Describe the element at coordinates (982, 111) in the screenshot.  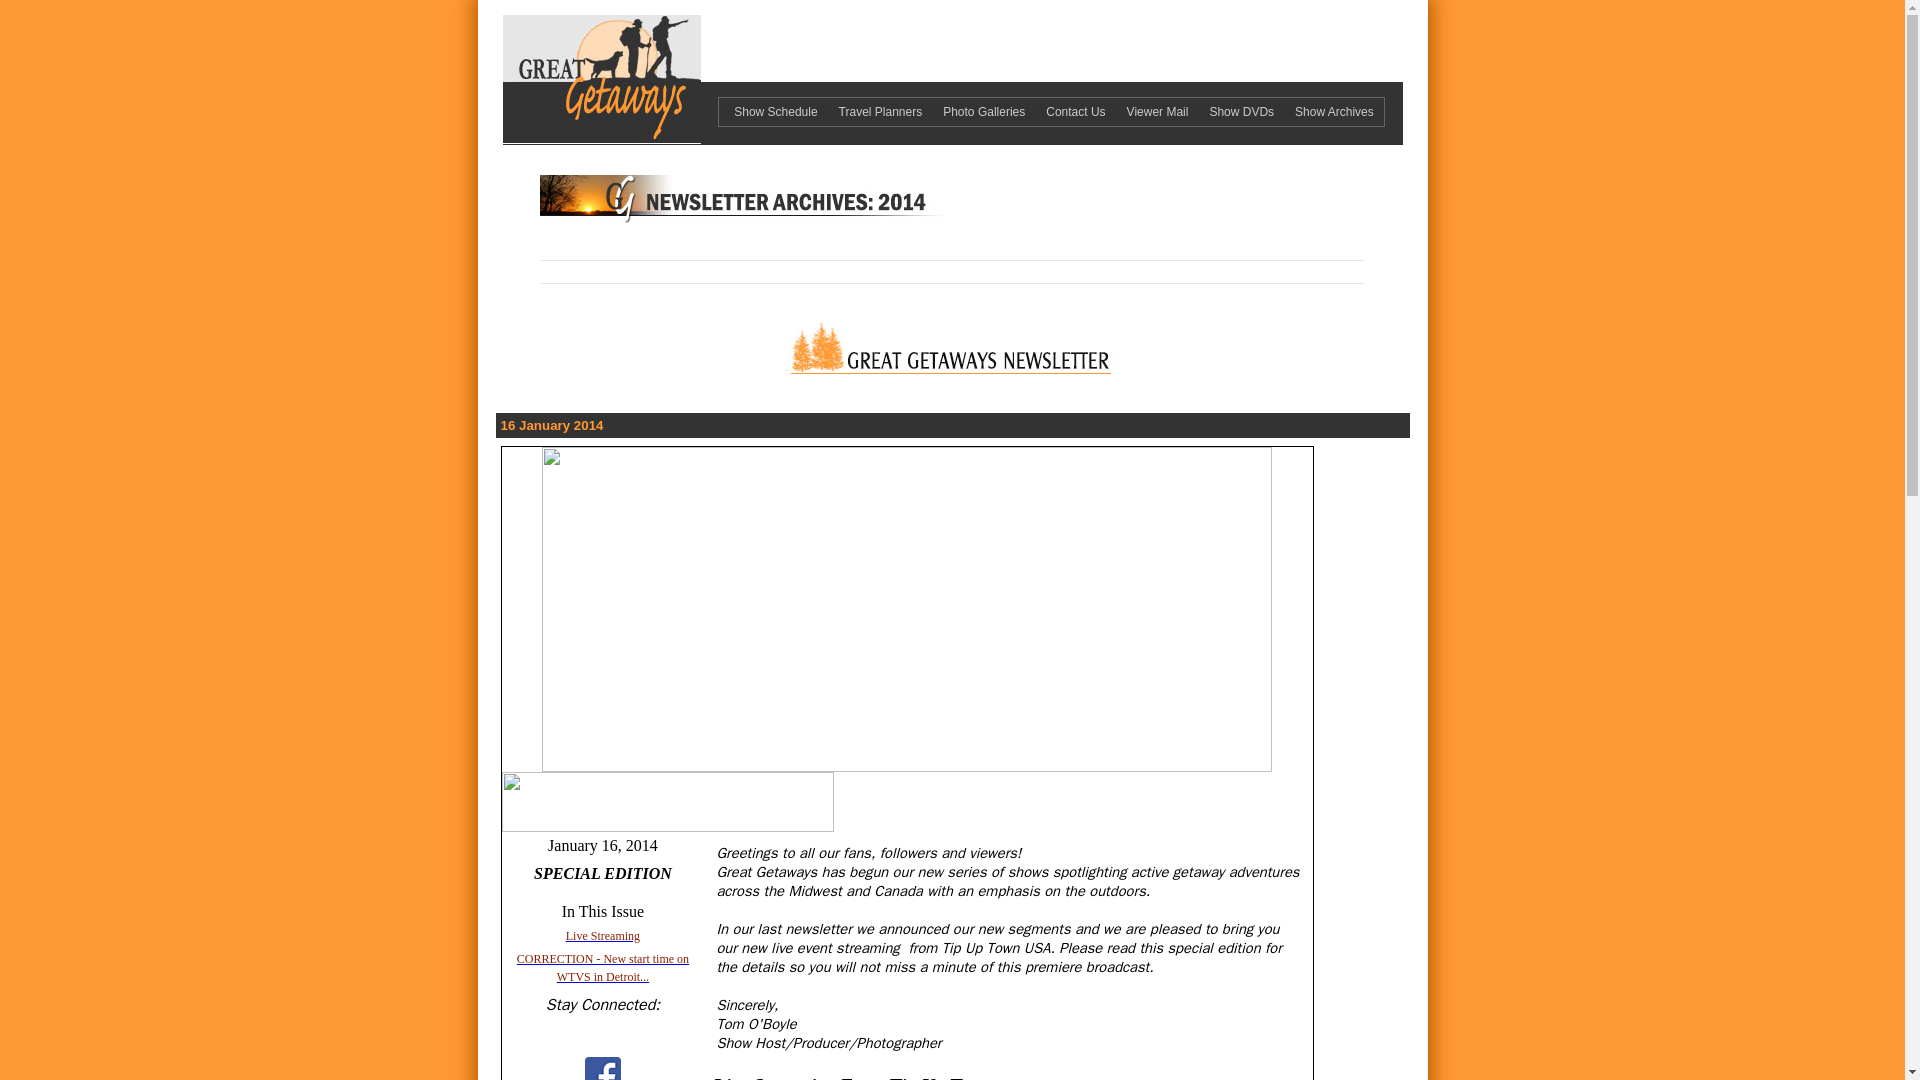
I see `Photo Galleries` at that location.